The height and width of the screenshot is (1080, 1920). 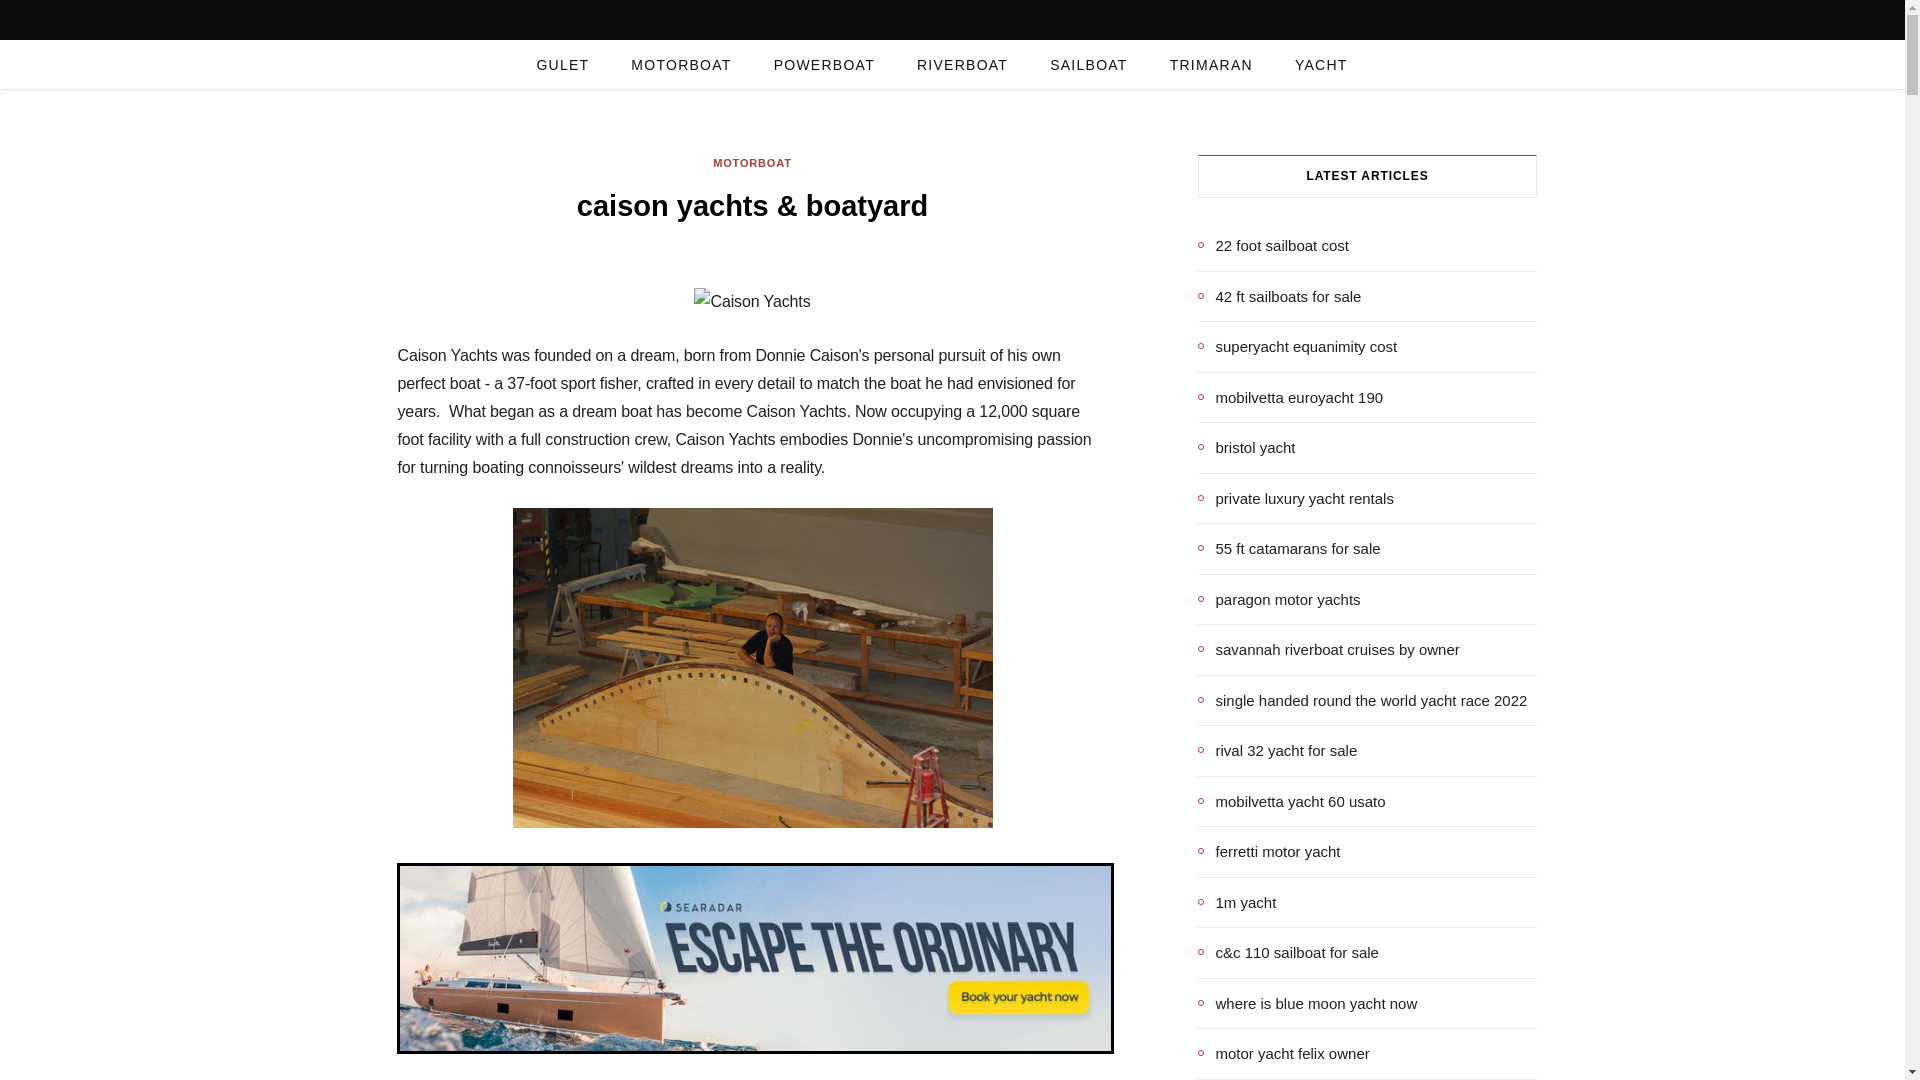 I want to click on RIVERBOAT, so click(x=962, y=64).